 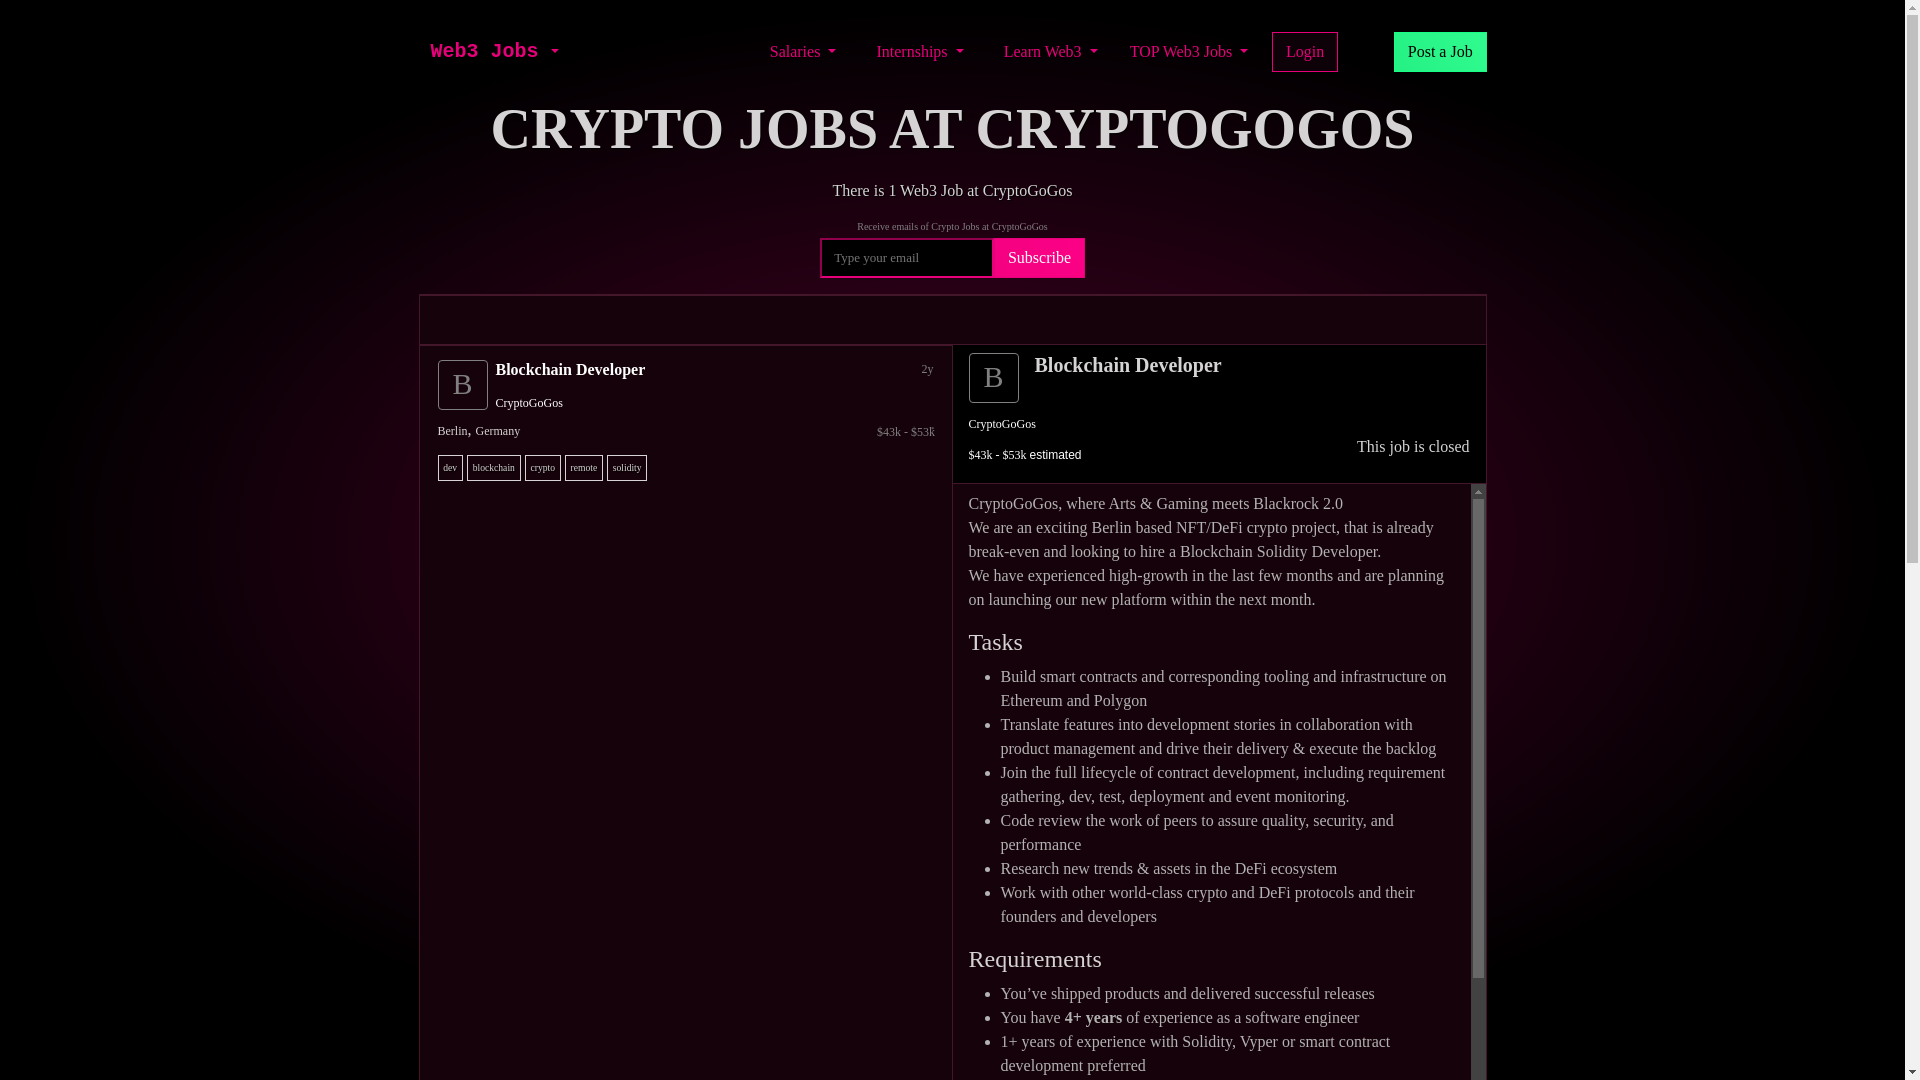 What do you see at coordinates (803, 52) in the screenshot?
I see `Salaries` at bounding box center [803, 52].